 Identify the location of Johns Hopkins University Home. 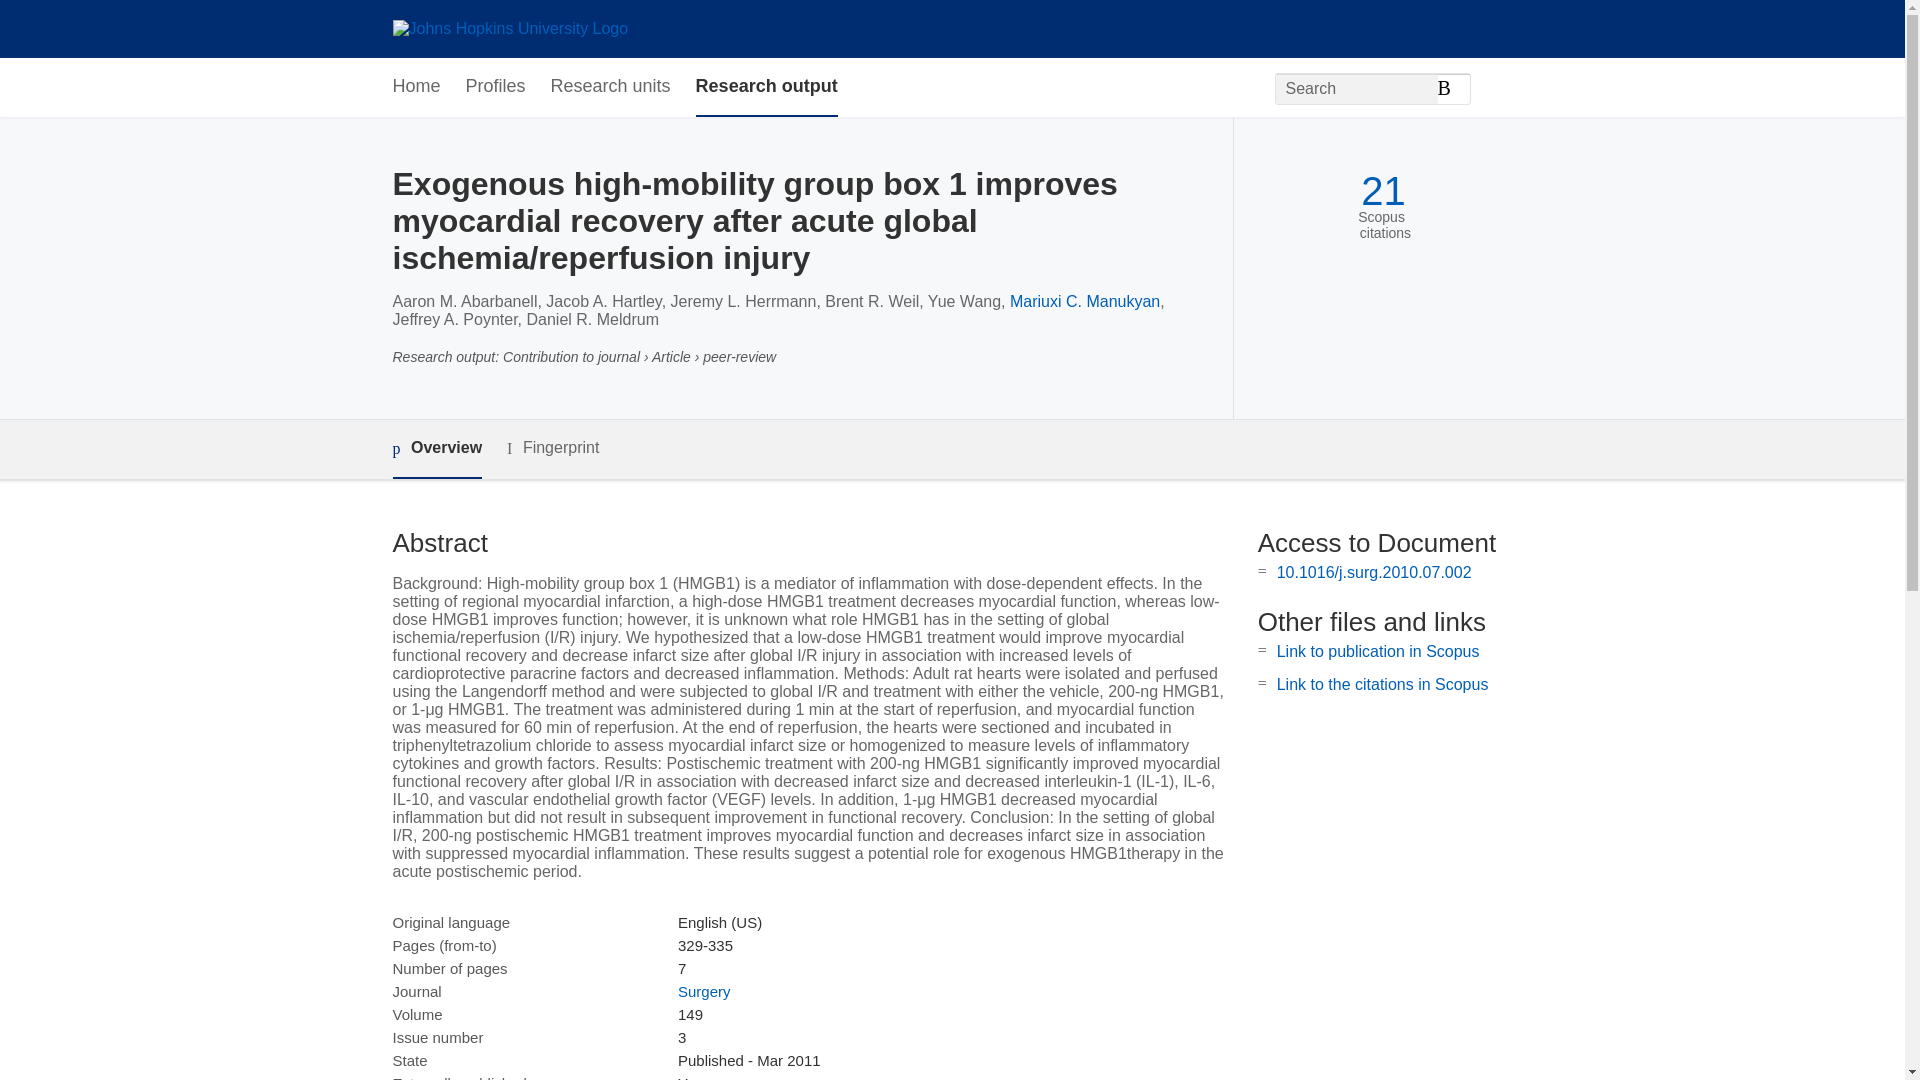
(509, 28).